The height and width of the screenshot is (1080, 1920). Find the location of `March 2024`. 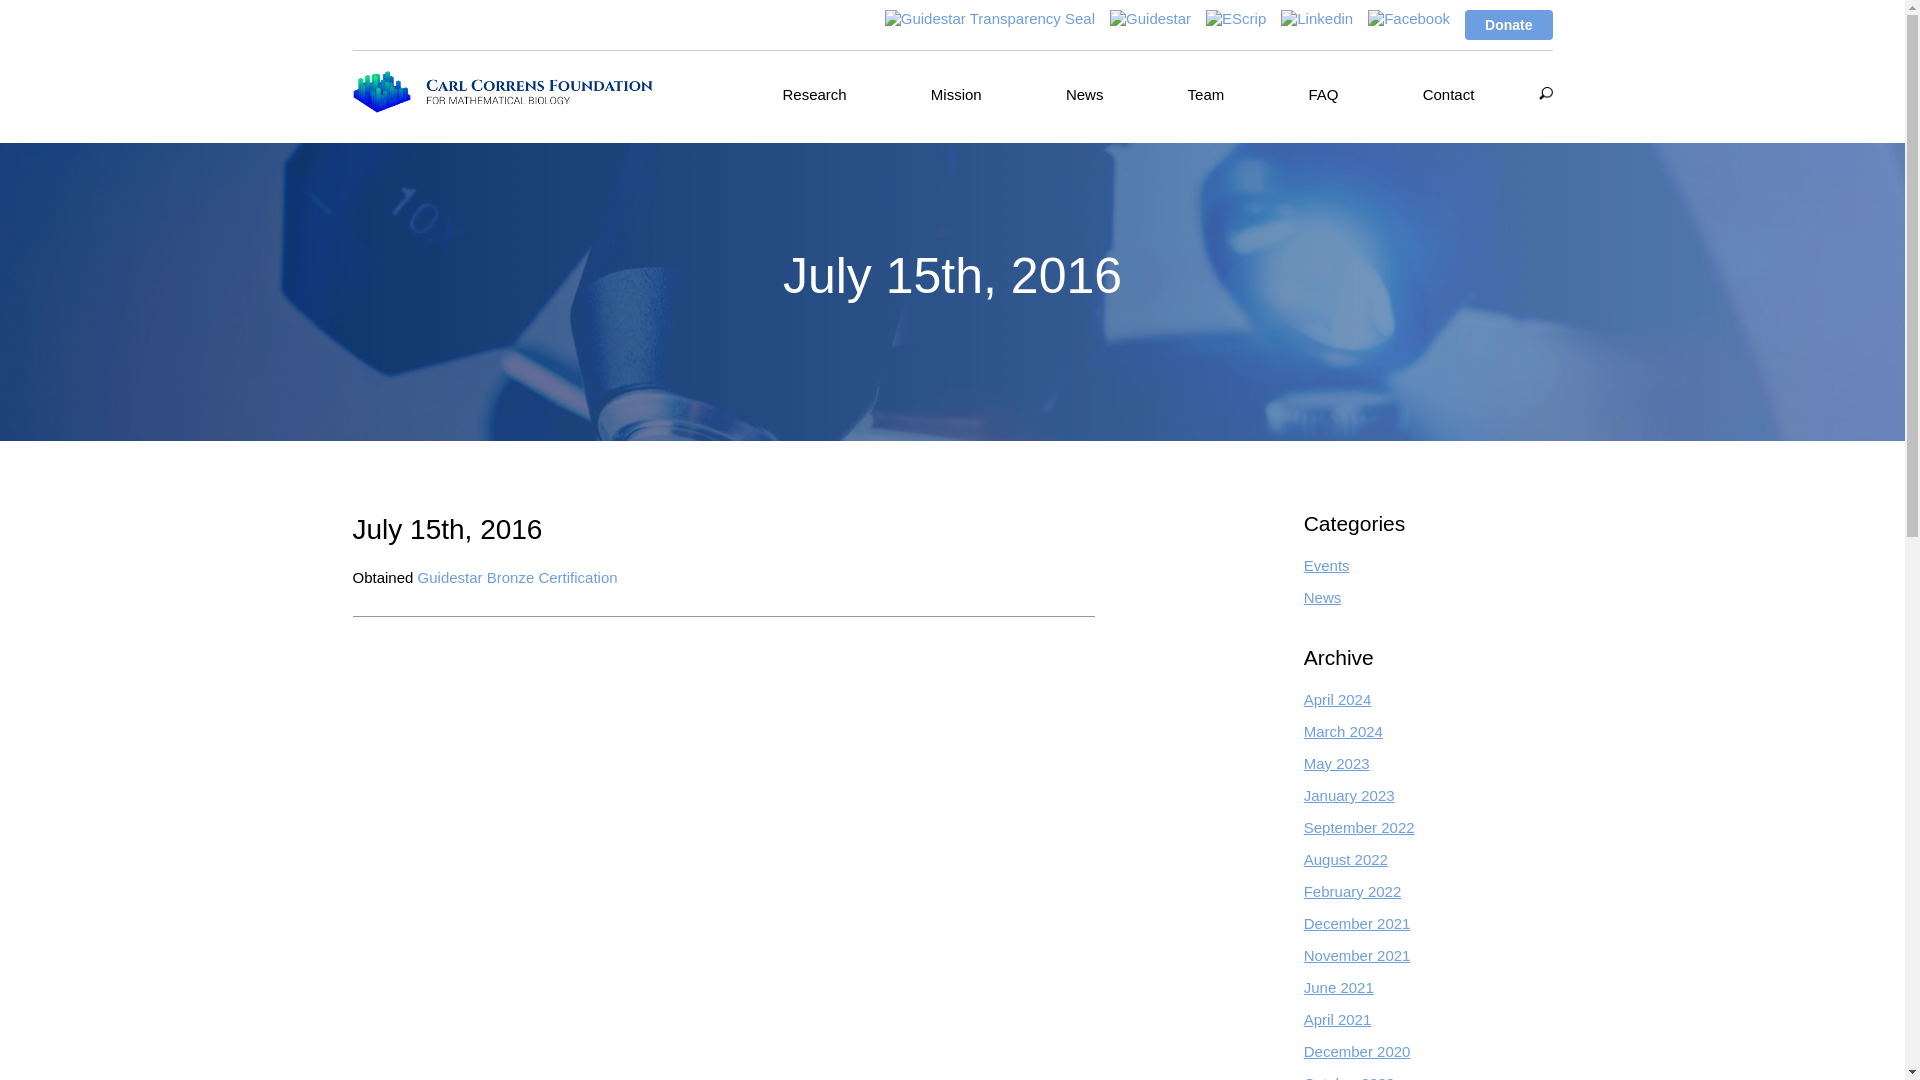

March 2024 is located at coordinates (1342, 730).